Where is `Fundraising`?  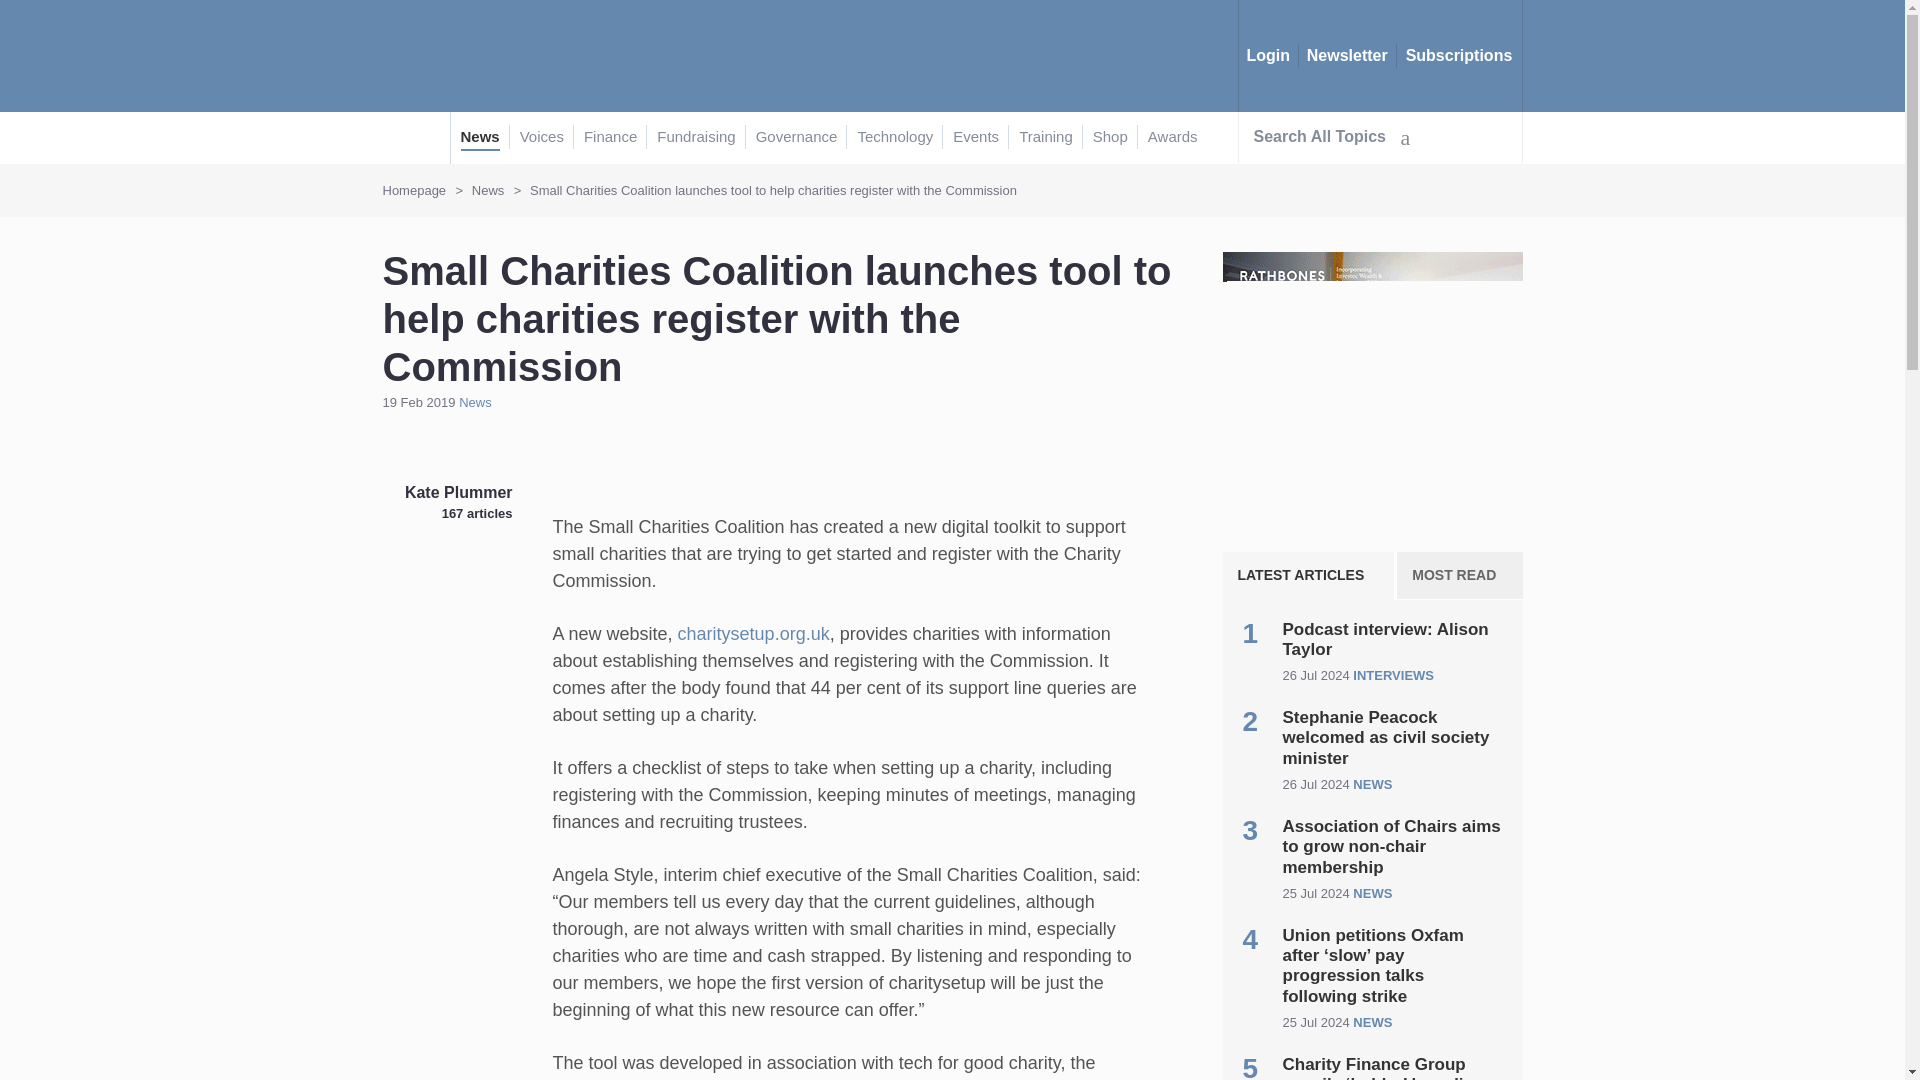 Fundraising is located at coordinates (696, 138).